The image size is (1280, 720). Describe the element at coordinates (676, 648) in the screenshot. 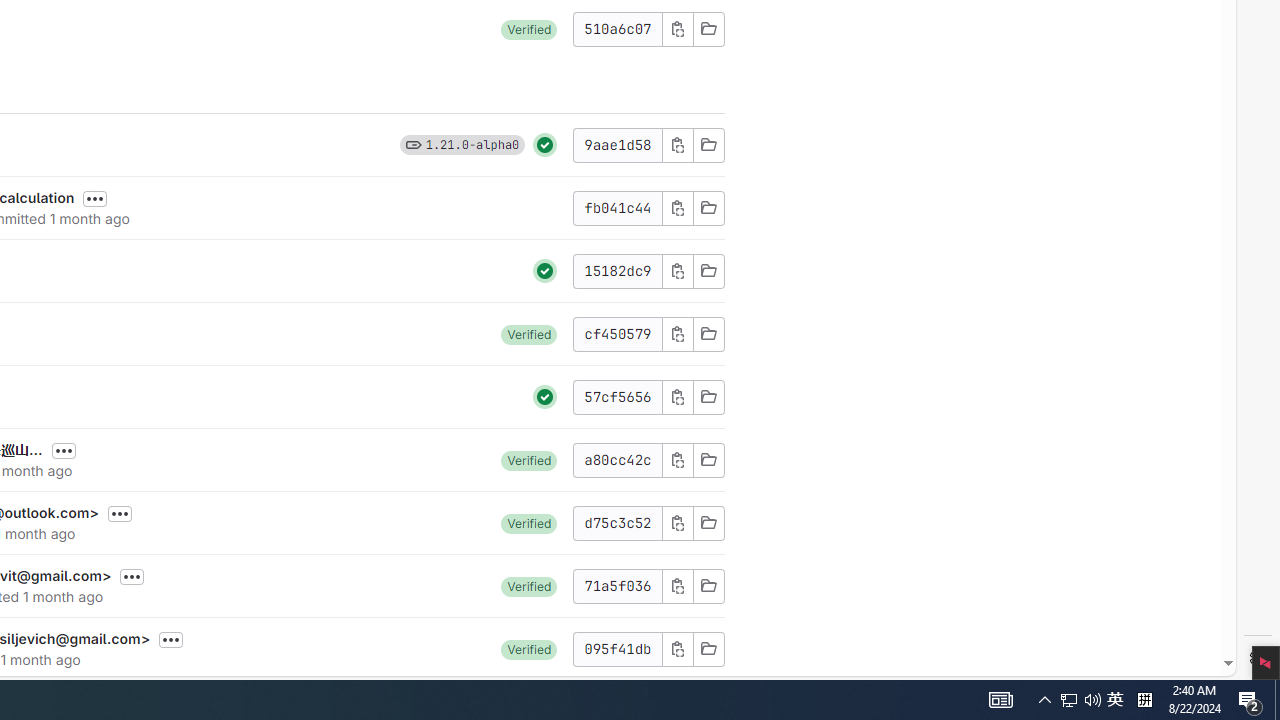

I see `Copy commit SHA` at that location.